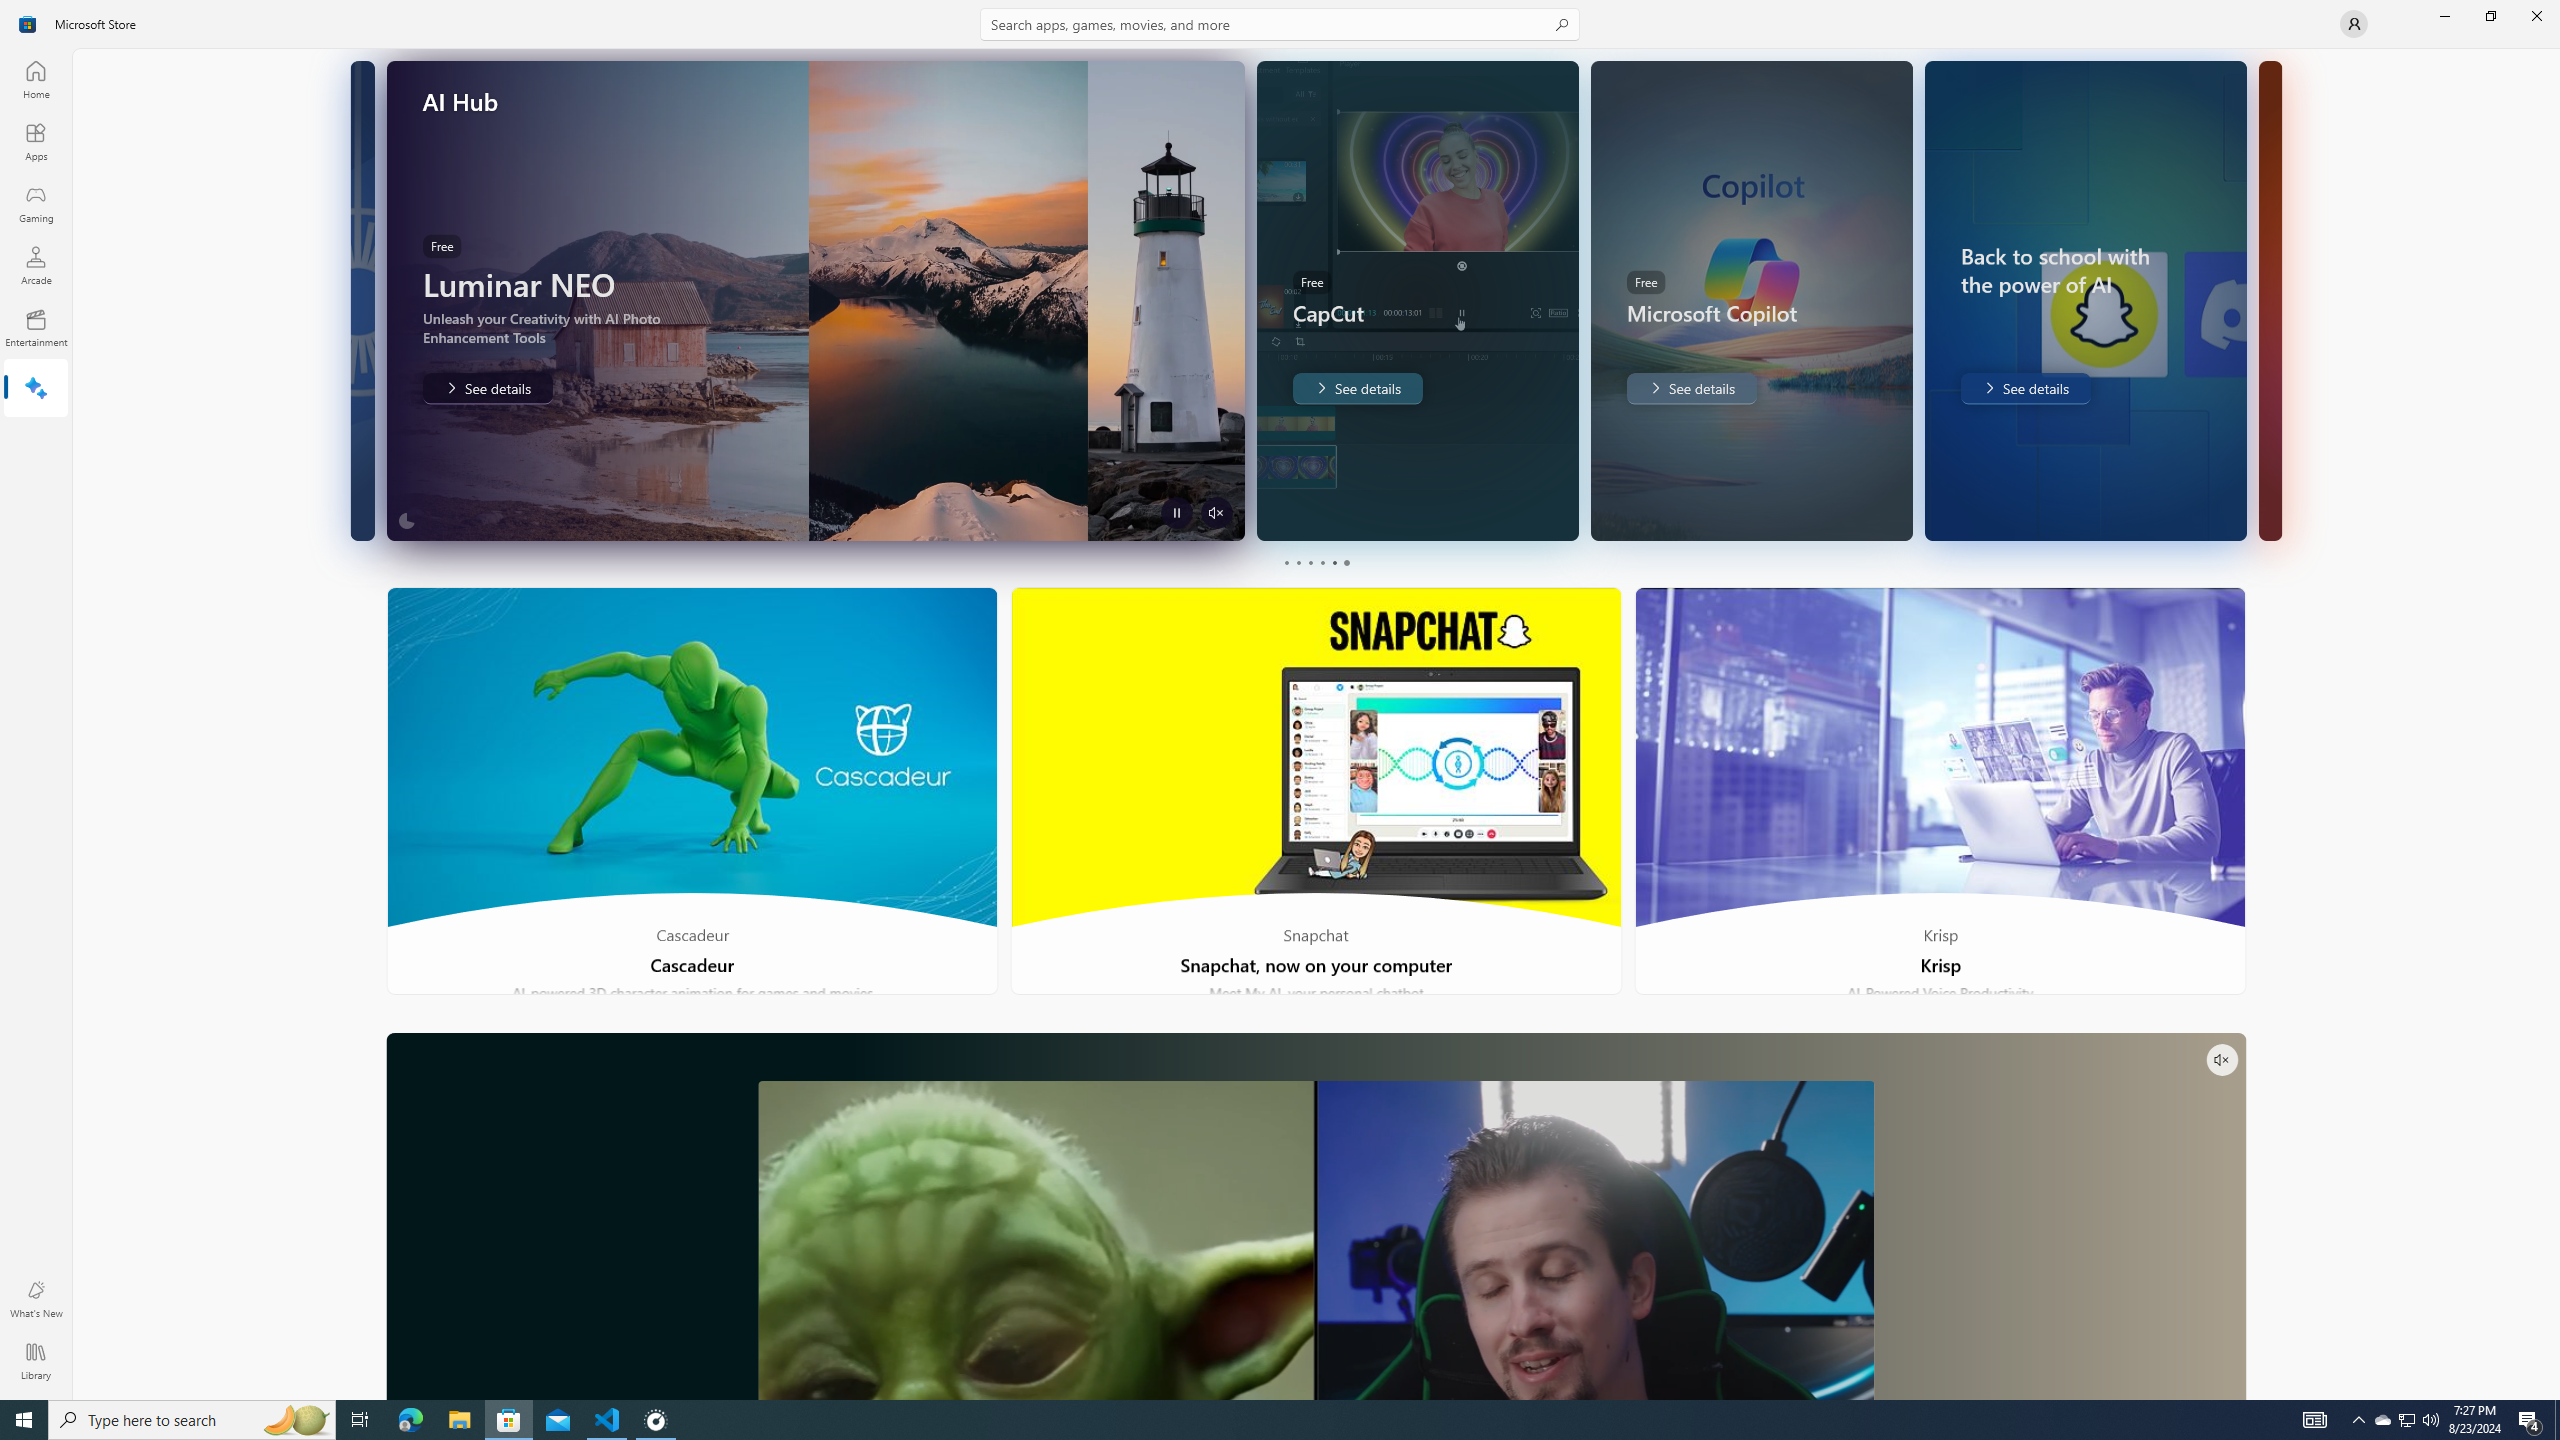 This screenshot has width=2560, height=1440. What do you see at coordinates (1309, 562) in the screenshot?
I see `Page 3` at bounding box center [1309, 562].